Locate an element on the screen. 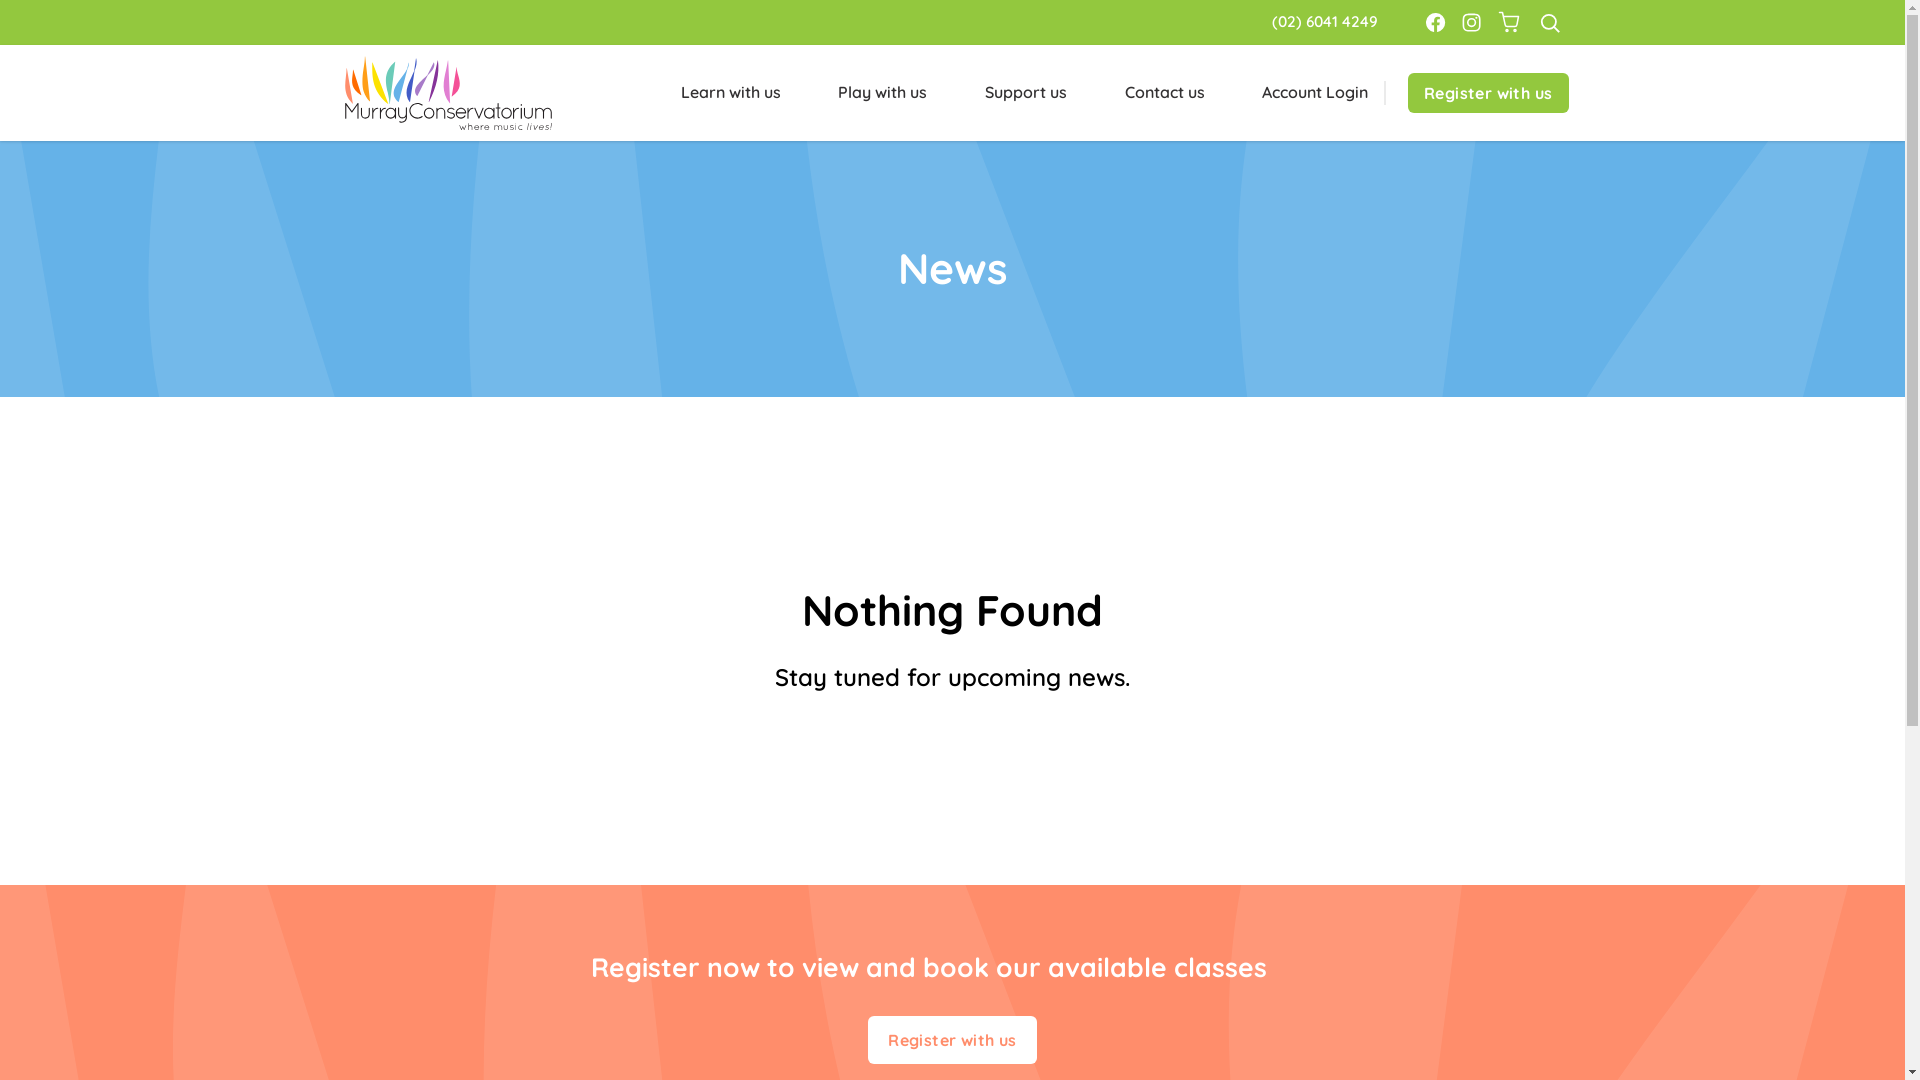 The height and width of the screenshot is (1080, 1920). Play with us is located at coordinates (882, 93).